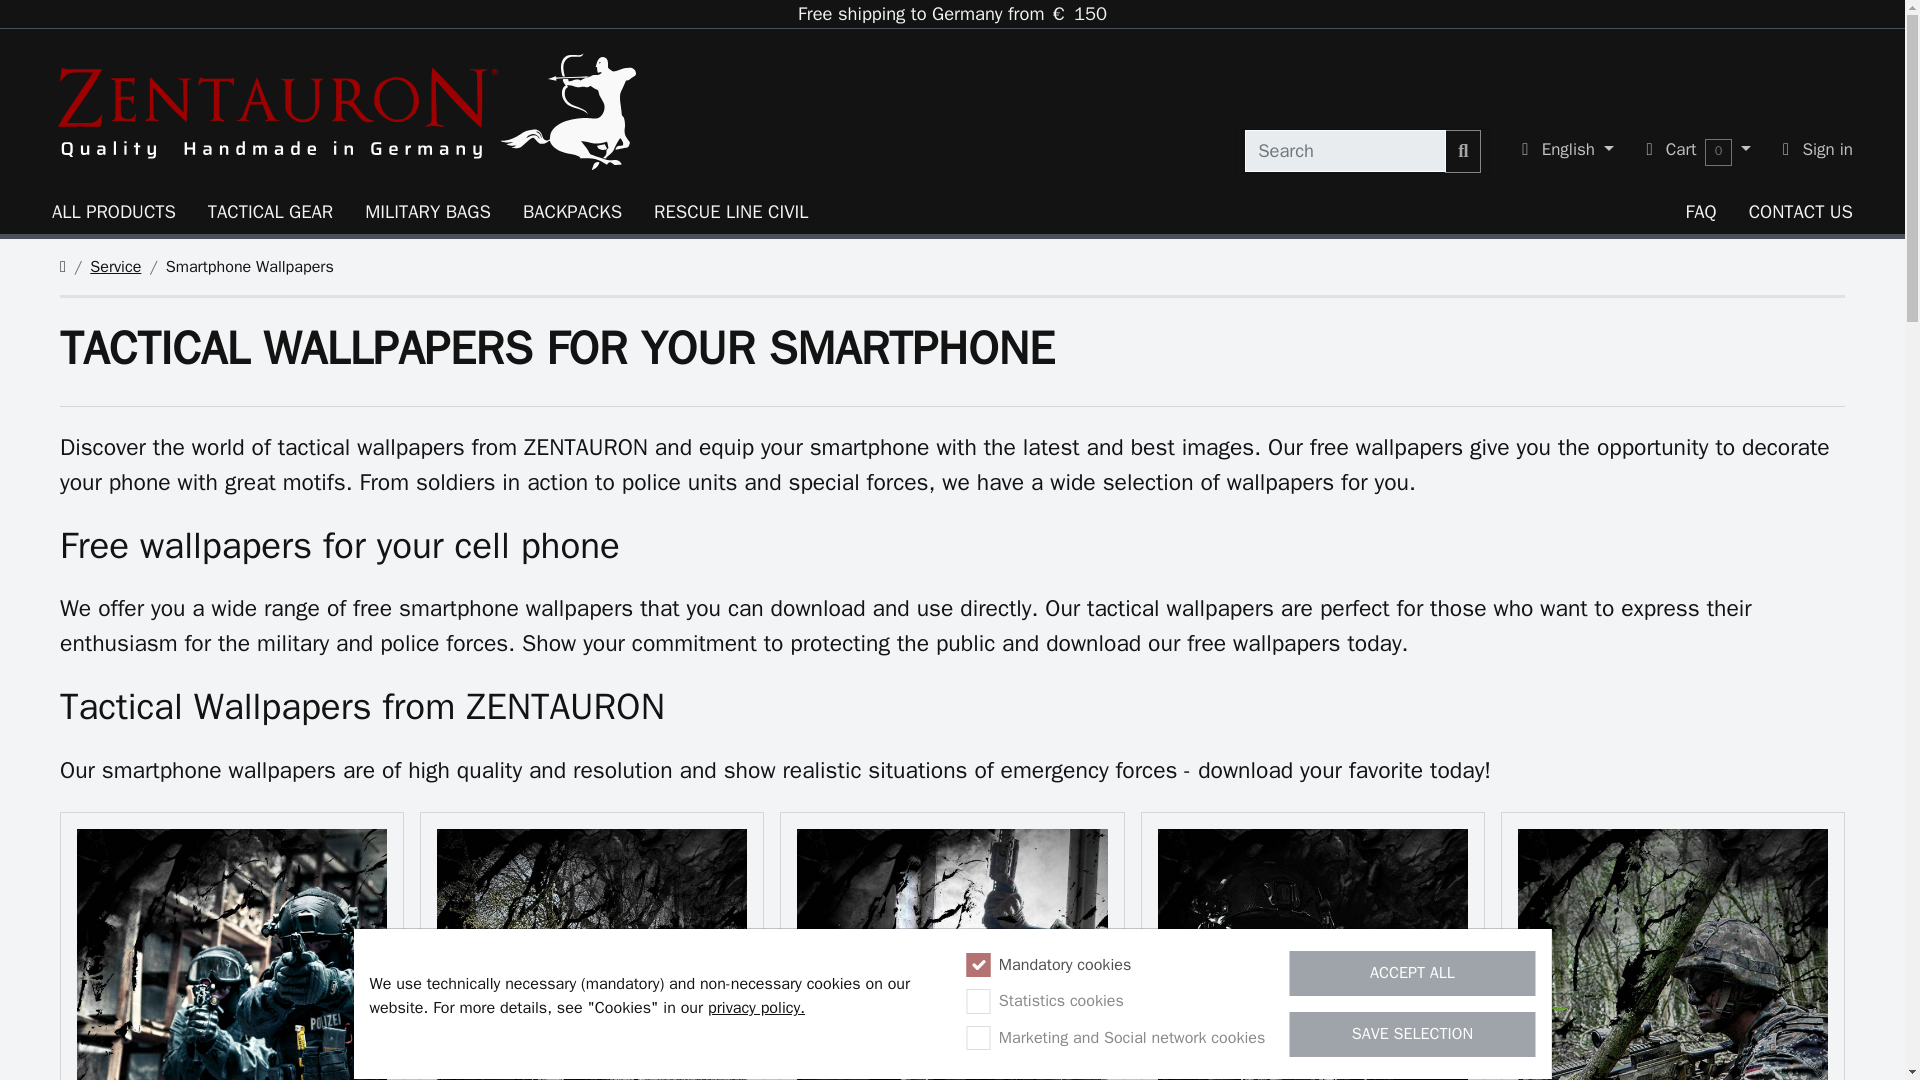 The width and height of the screenshot is (1920, 1080). What do you see at coordinates (1698, 150) in the screenshot?
I see `Cart 0` at bounding box center [1698, 150].